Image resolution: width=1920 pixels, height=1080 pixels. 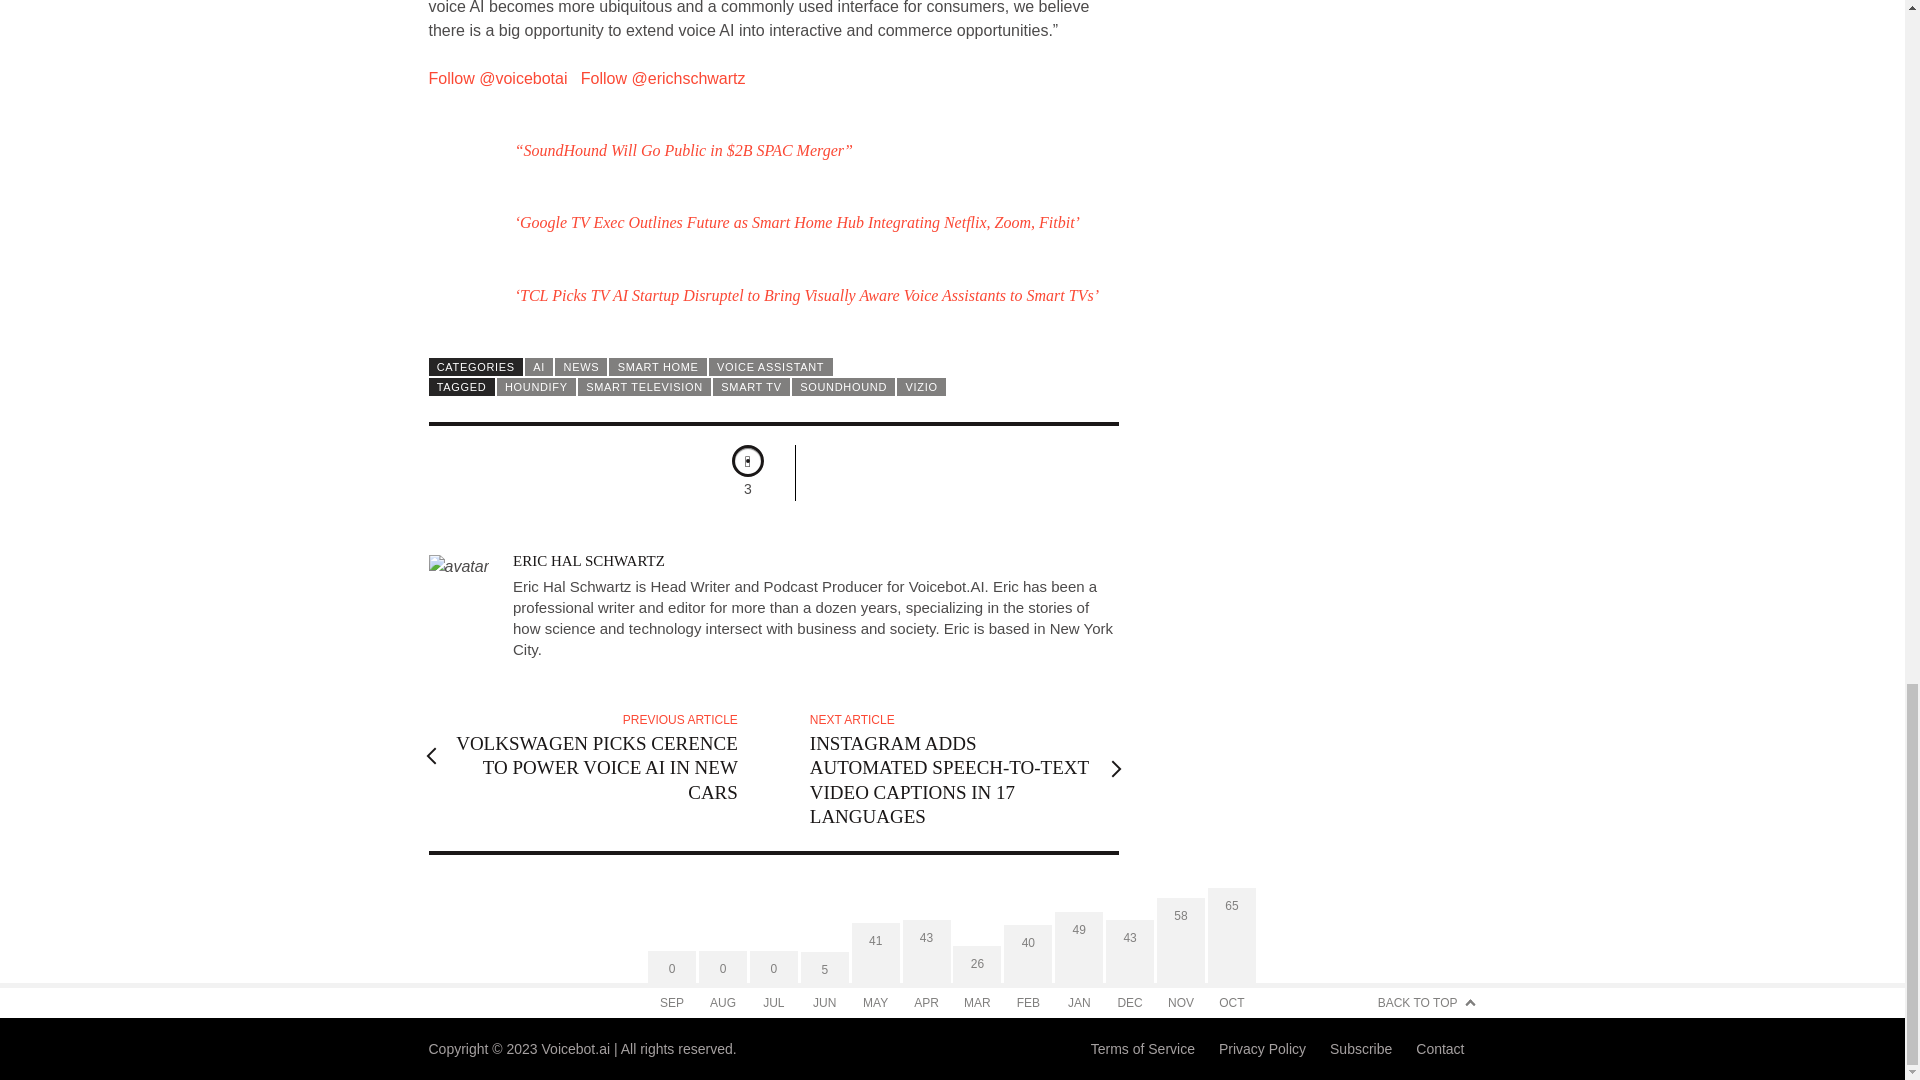 What do you see at coordinates (644, 387) in the screenshot?
I see `View all posts tagged Smart Television` at bounding box center [644, 387].